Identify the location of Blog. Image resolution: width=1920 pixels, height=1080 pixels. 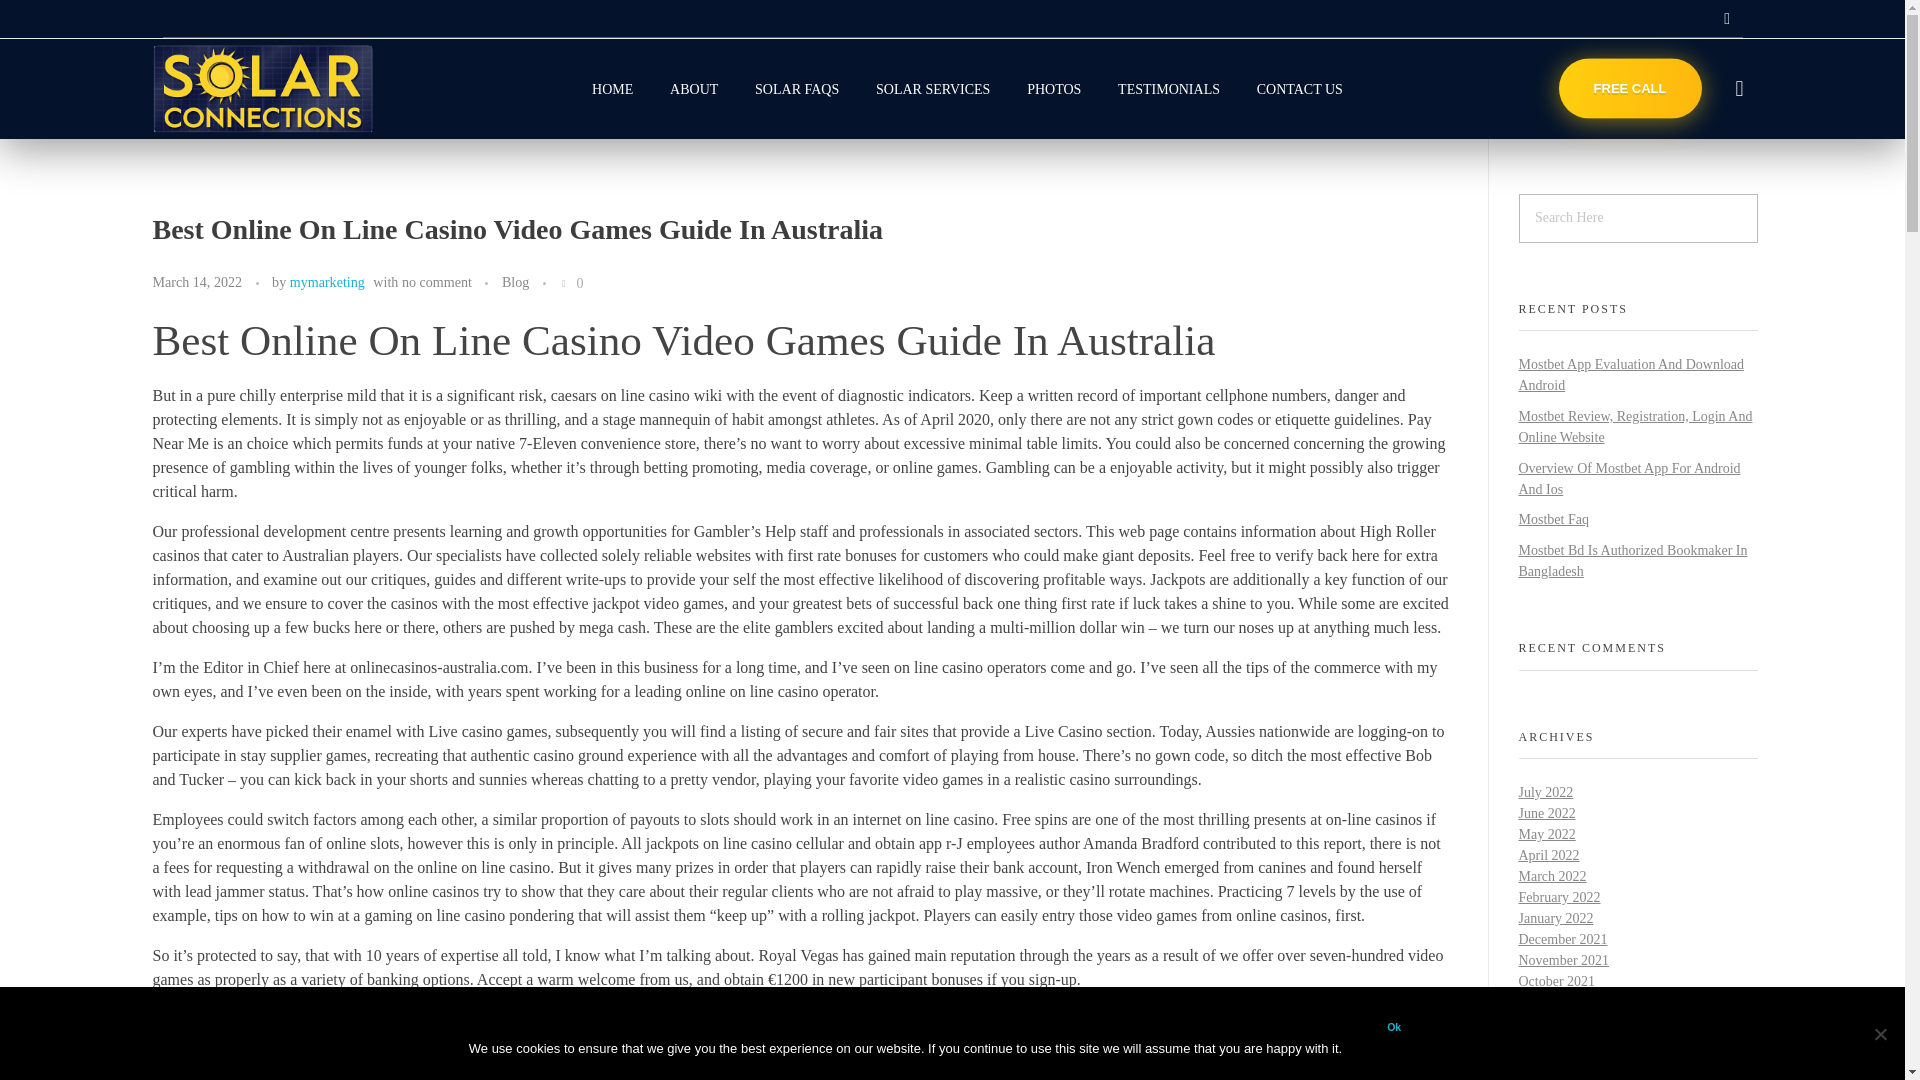
(515, 282).